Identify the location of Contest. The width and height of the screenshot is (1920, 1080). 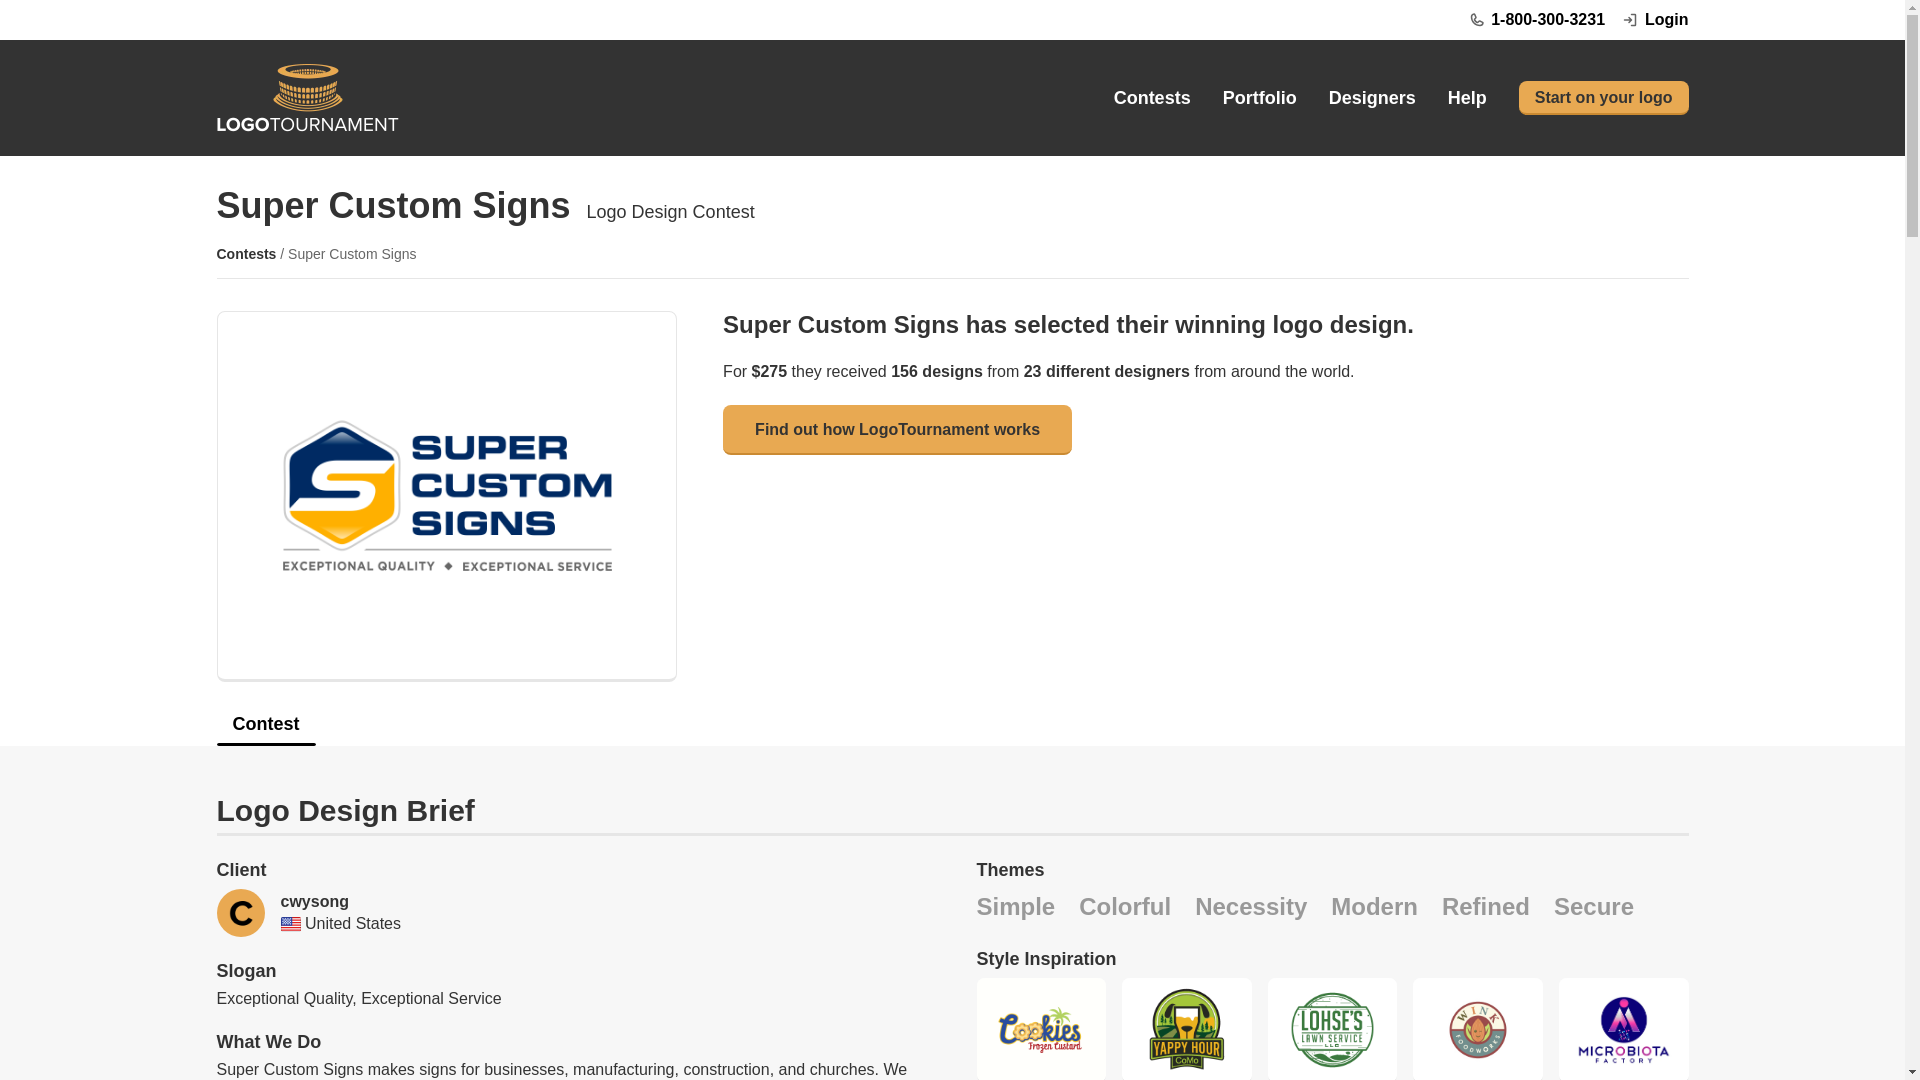
(951, 730).